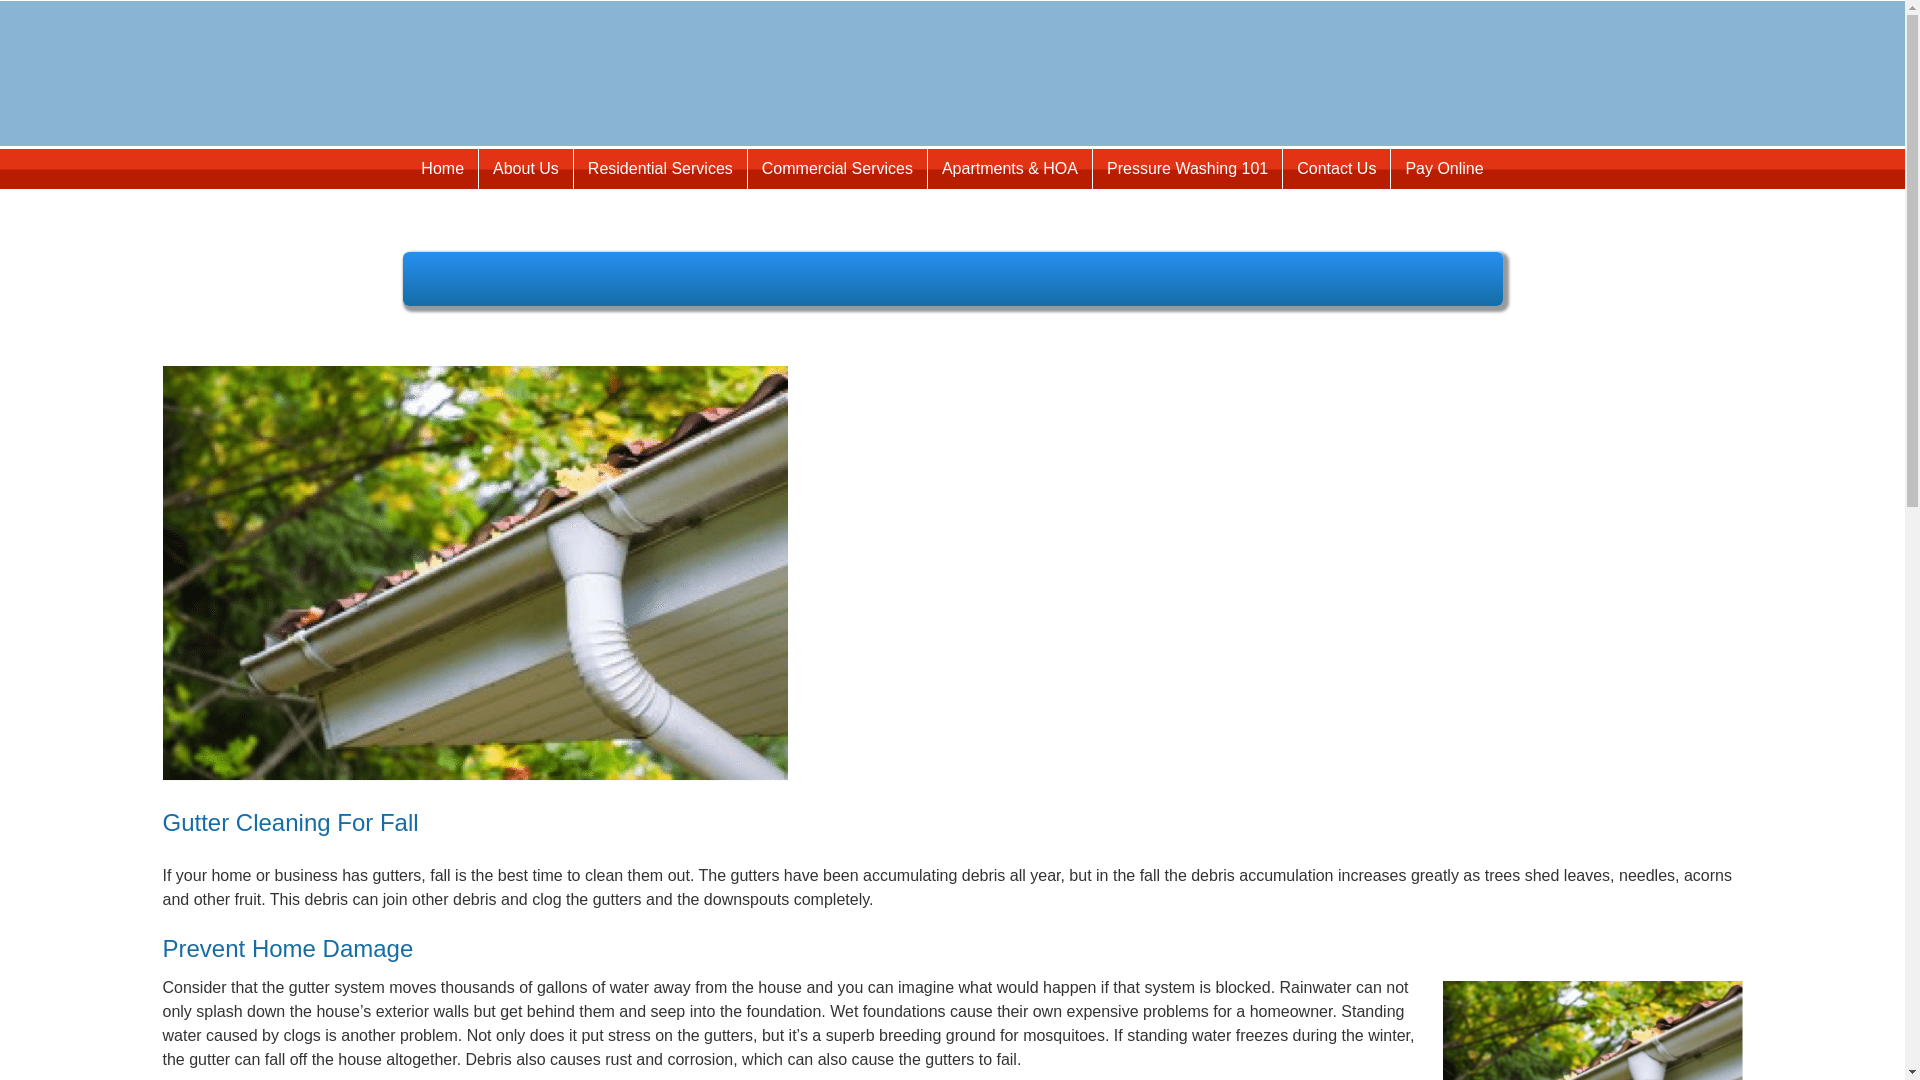 This screenshot has width=1920, height=1080. Describe the element at coordinates (442, 169) in the screenshot. I see `Home` at that location.